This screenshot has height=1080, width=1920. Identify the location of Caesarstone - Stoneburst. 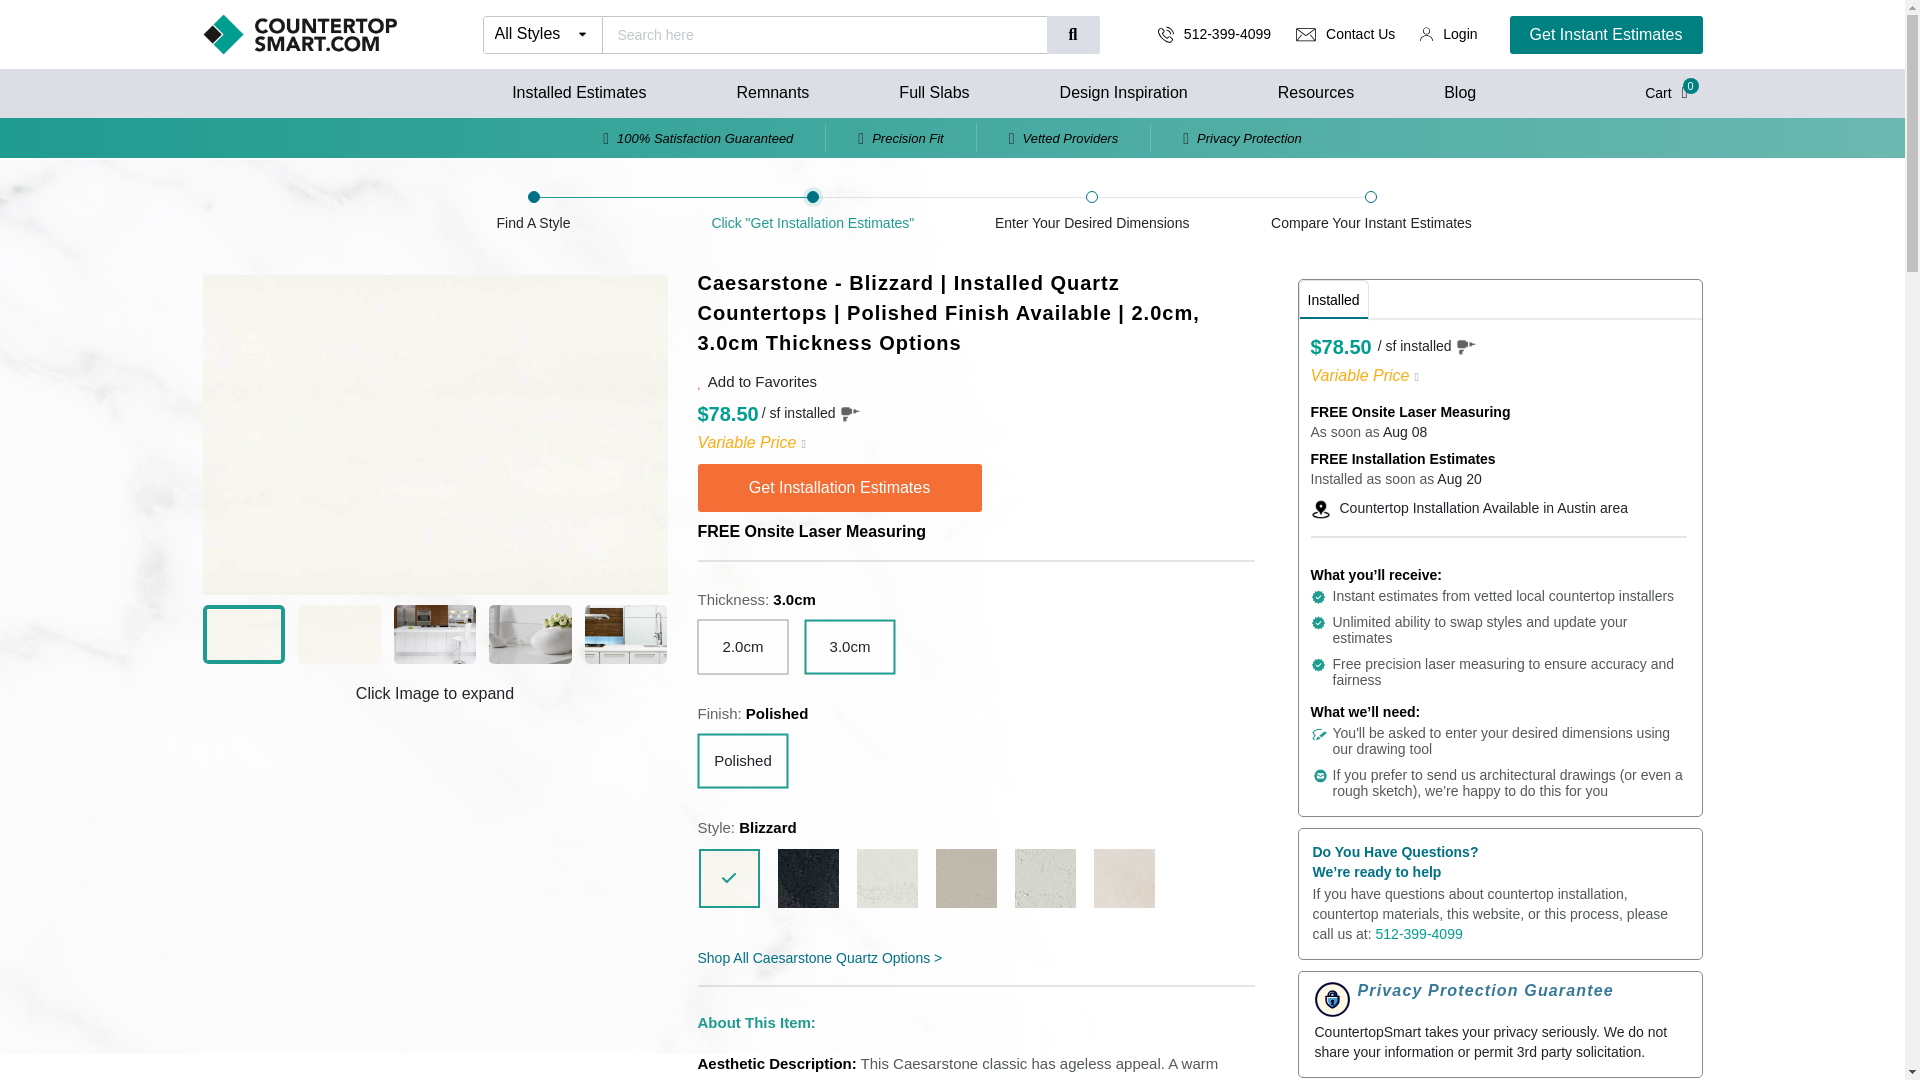
(966, 878).